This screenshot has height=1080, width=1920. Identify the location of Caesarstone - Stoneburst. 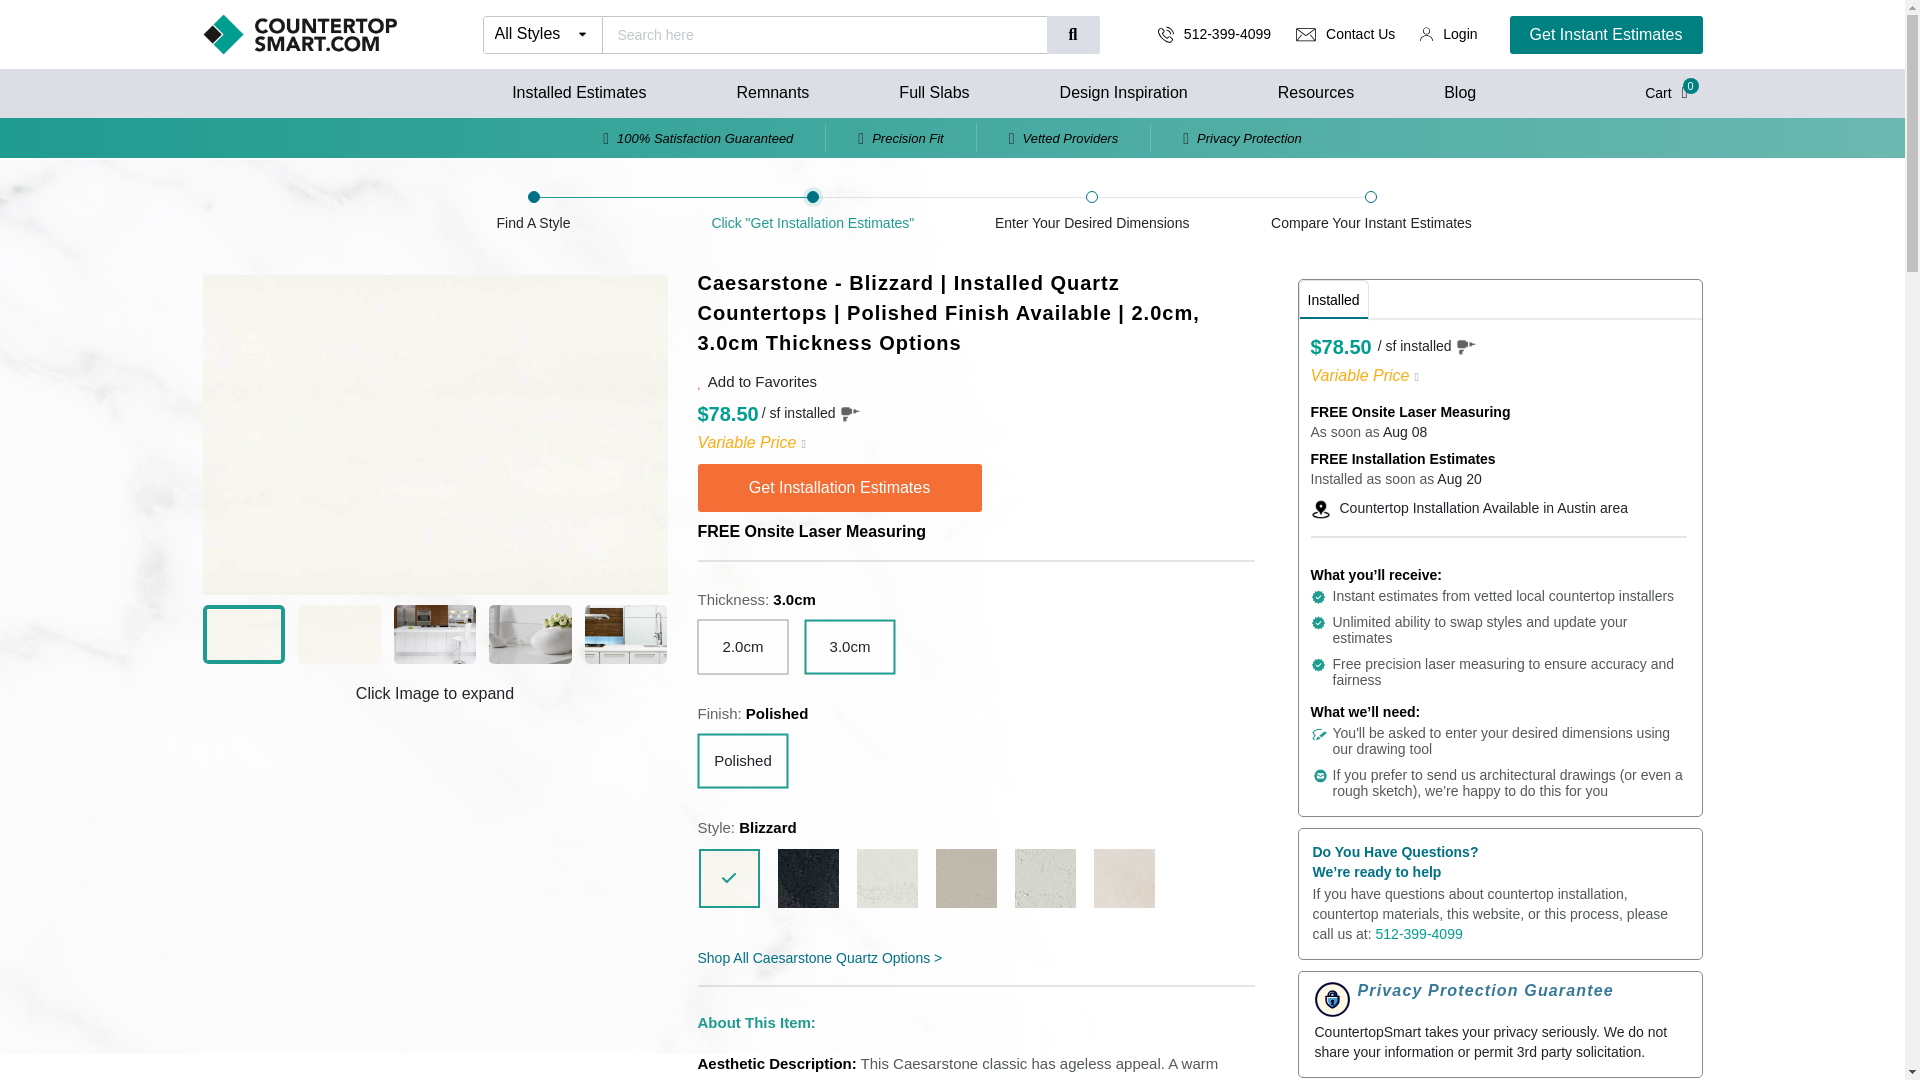
(966, 878).